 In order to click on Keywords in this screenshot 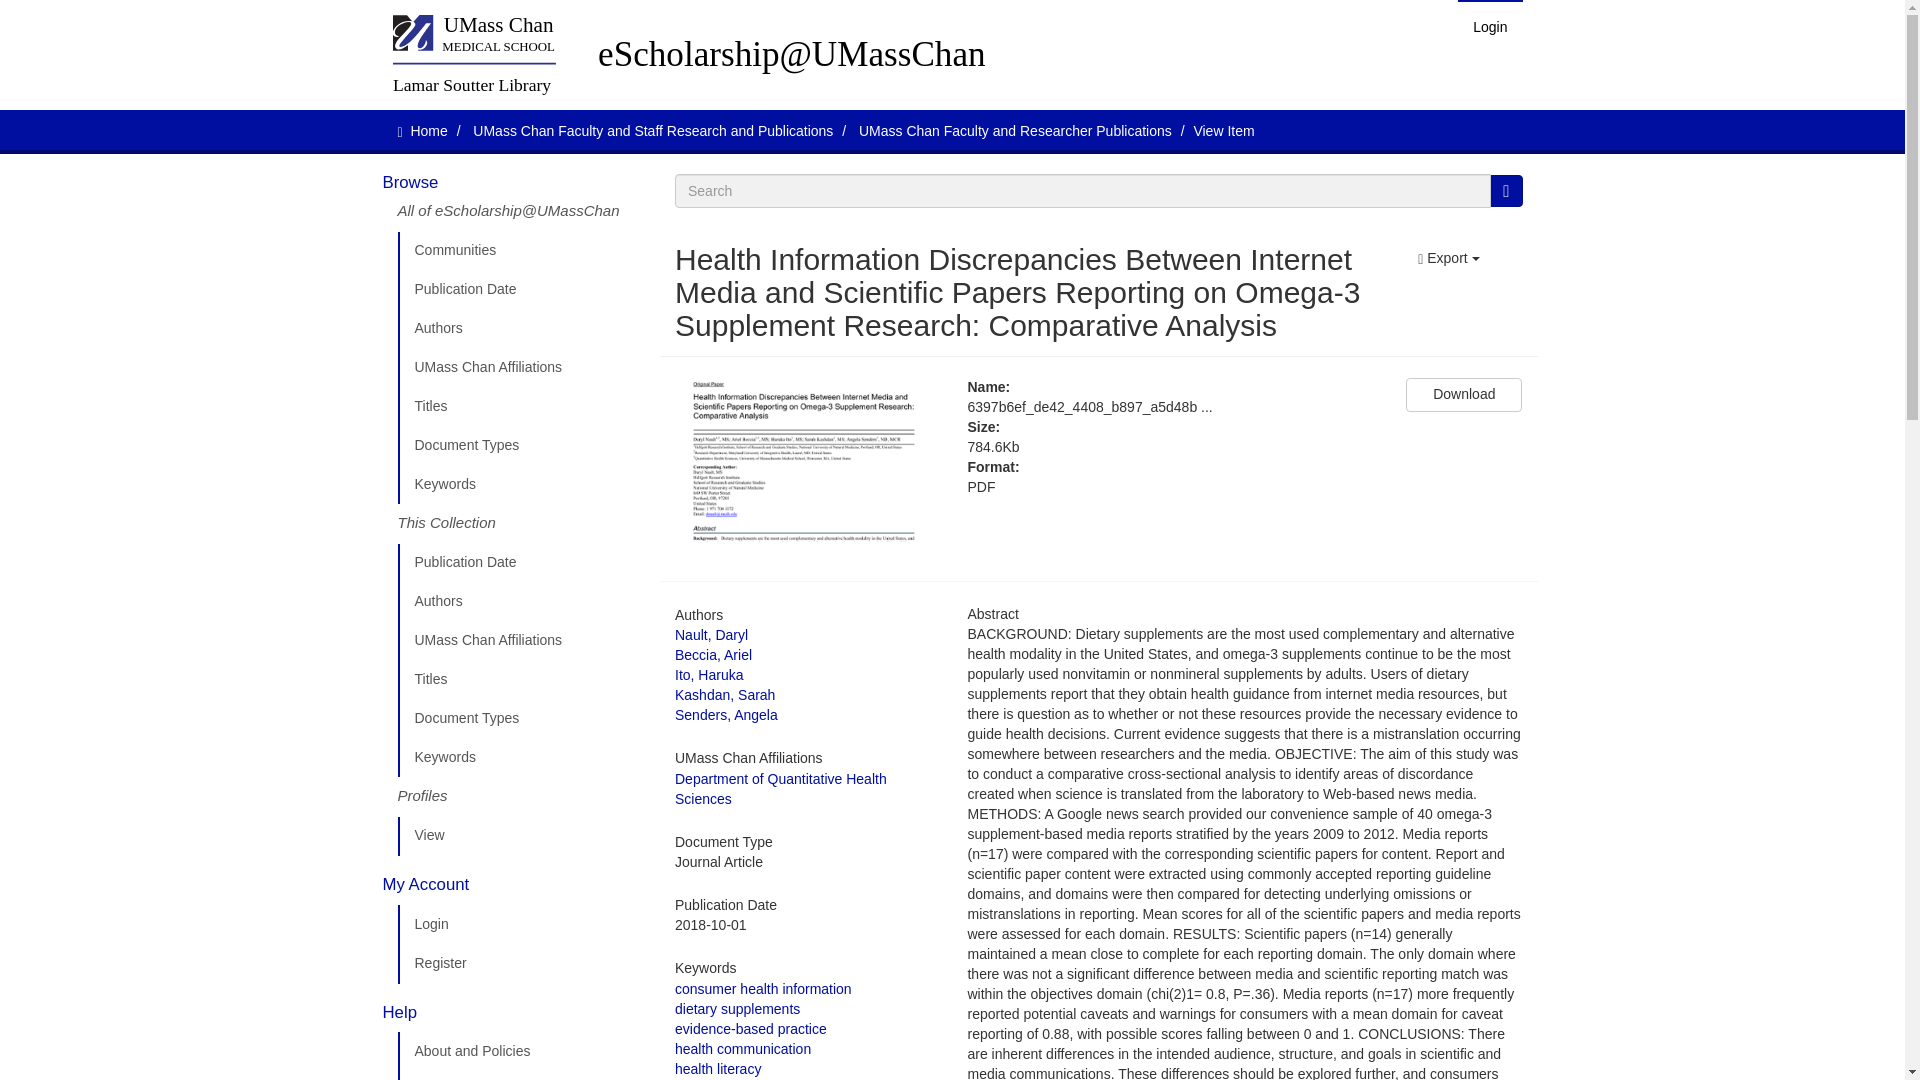, I will do `click(521, 757)`.